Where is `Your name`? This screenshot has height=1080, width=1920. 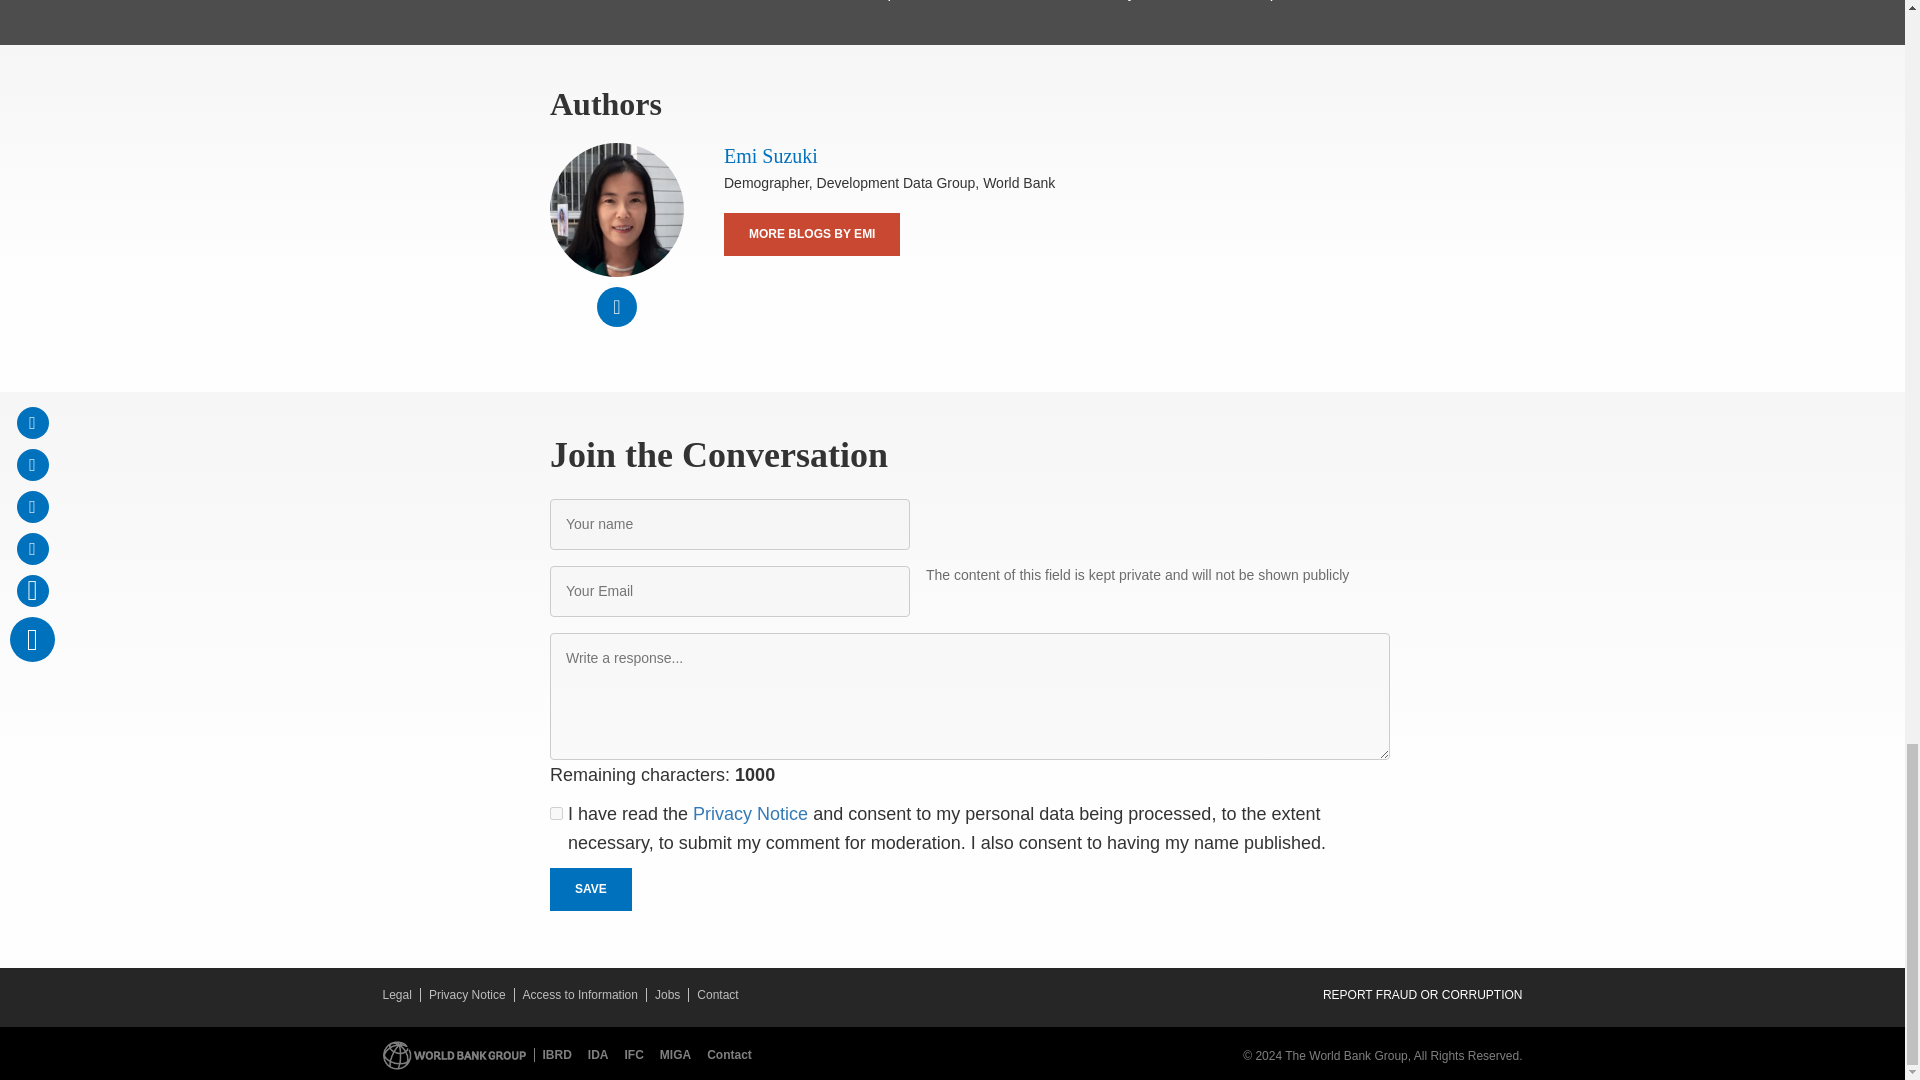
Your name is located at coordinates (730, 524).